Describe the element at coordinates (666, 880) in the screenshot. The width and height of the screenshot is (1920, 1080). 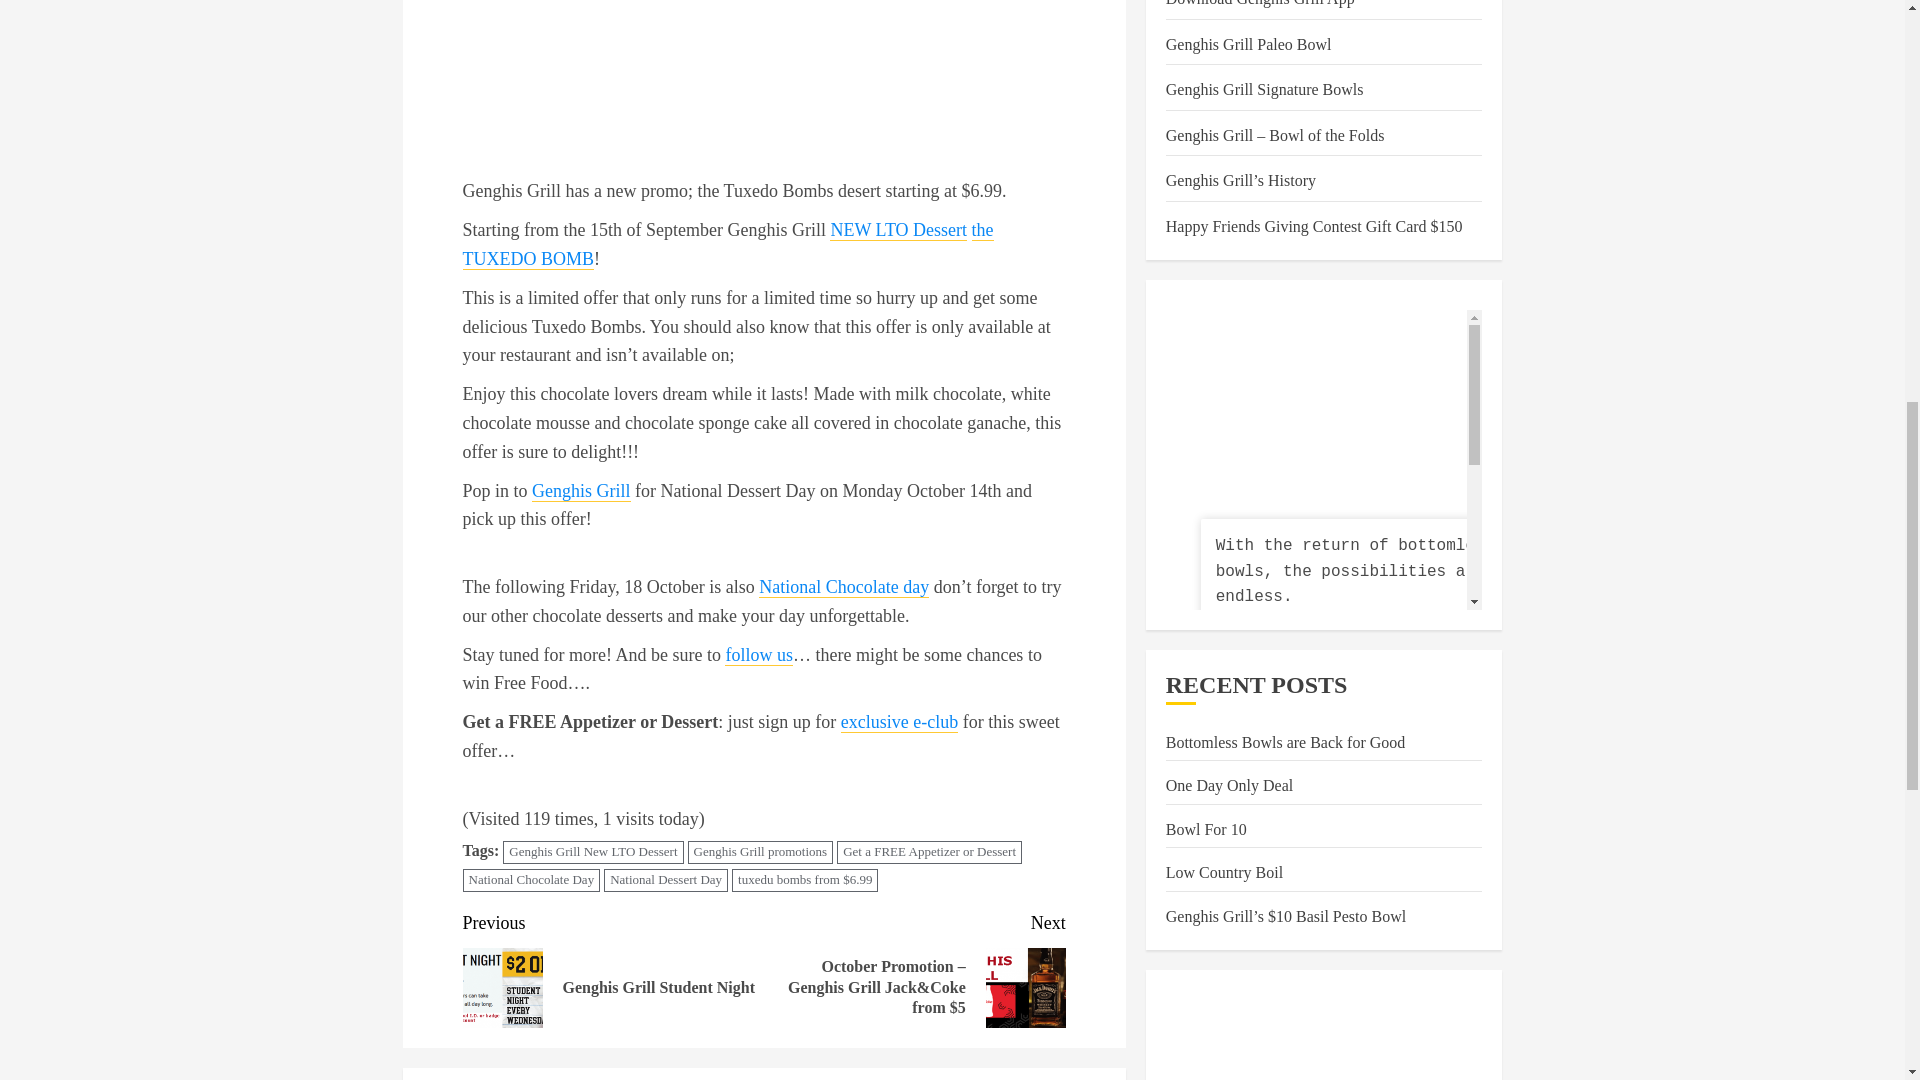
I see `follow us` at that location.